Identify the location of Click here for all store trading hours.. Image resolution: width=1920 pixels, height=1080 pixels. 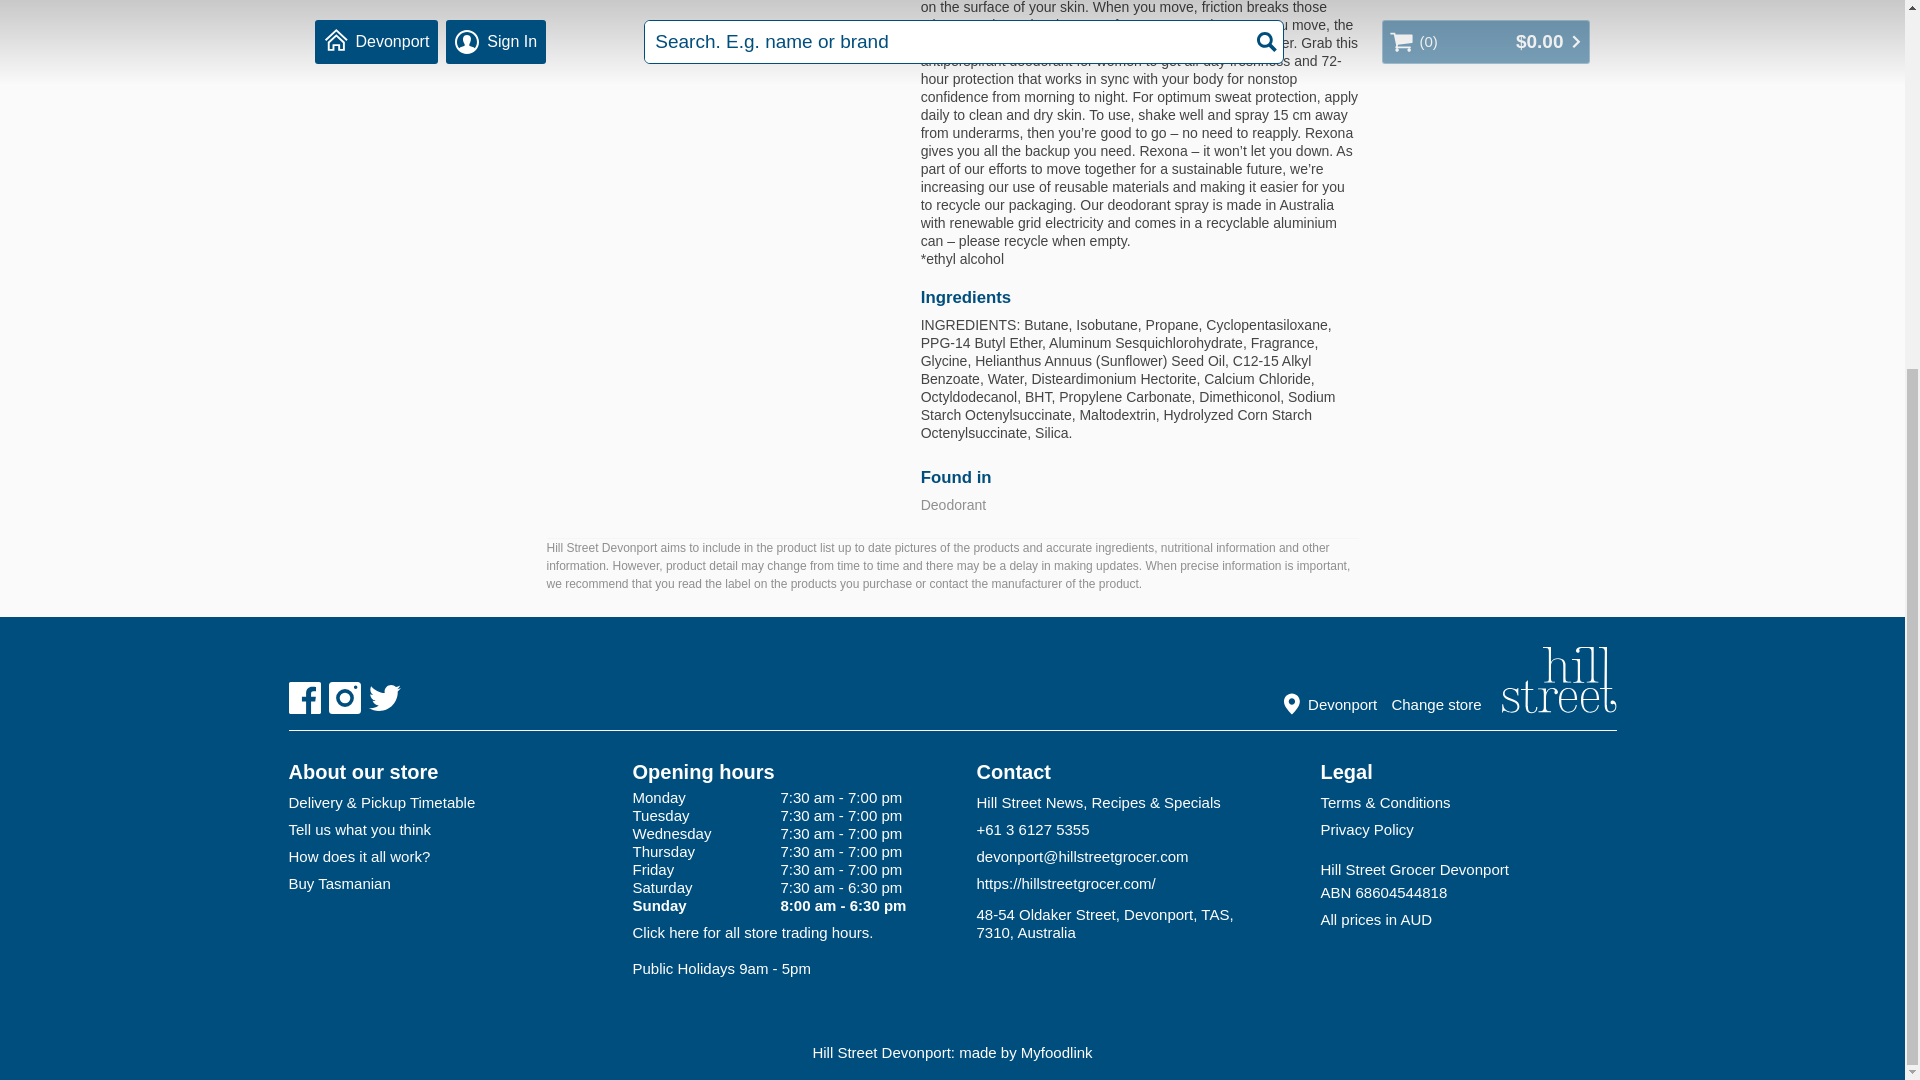
(752, 932).